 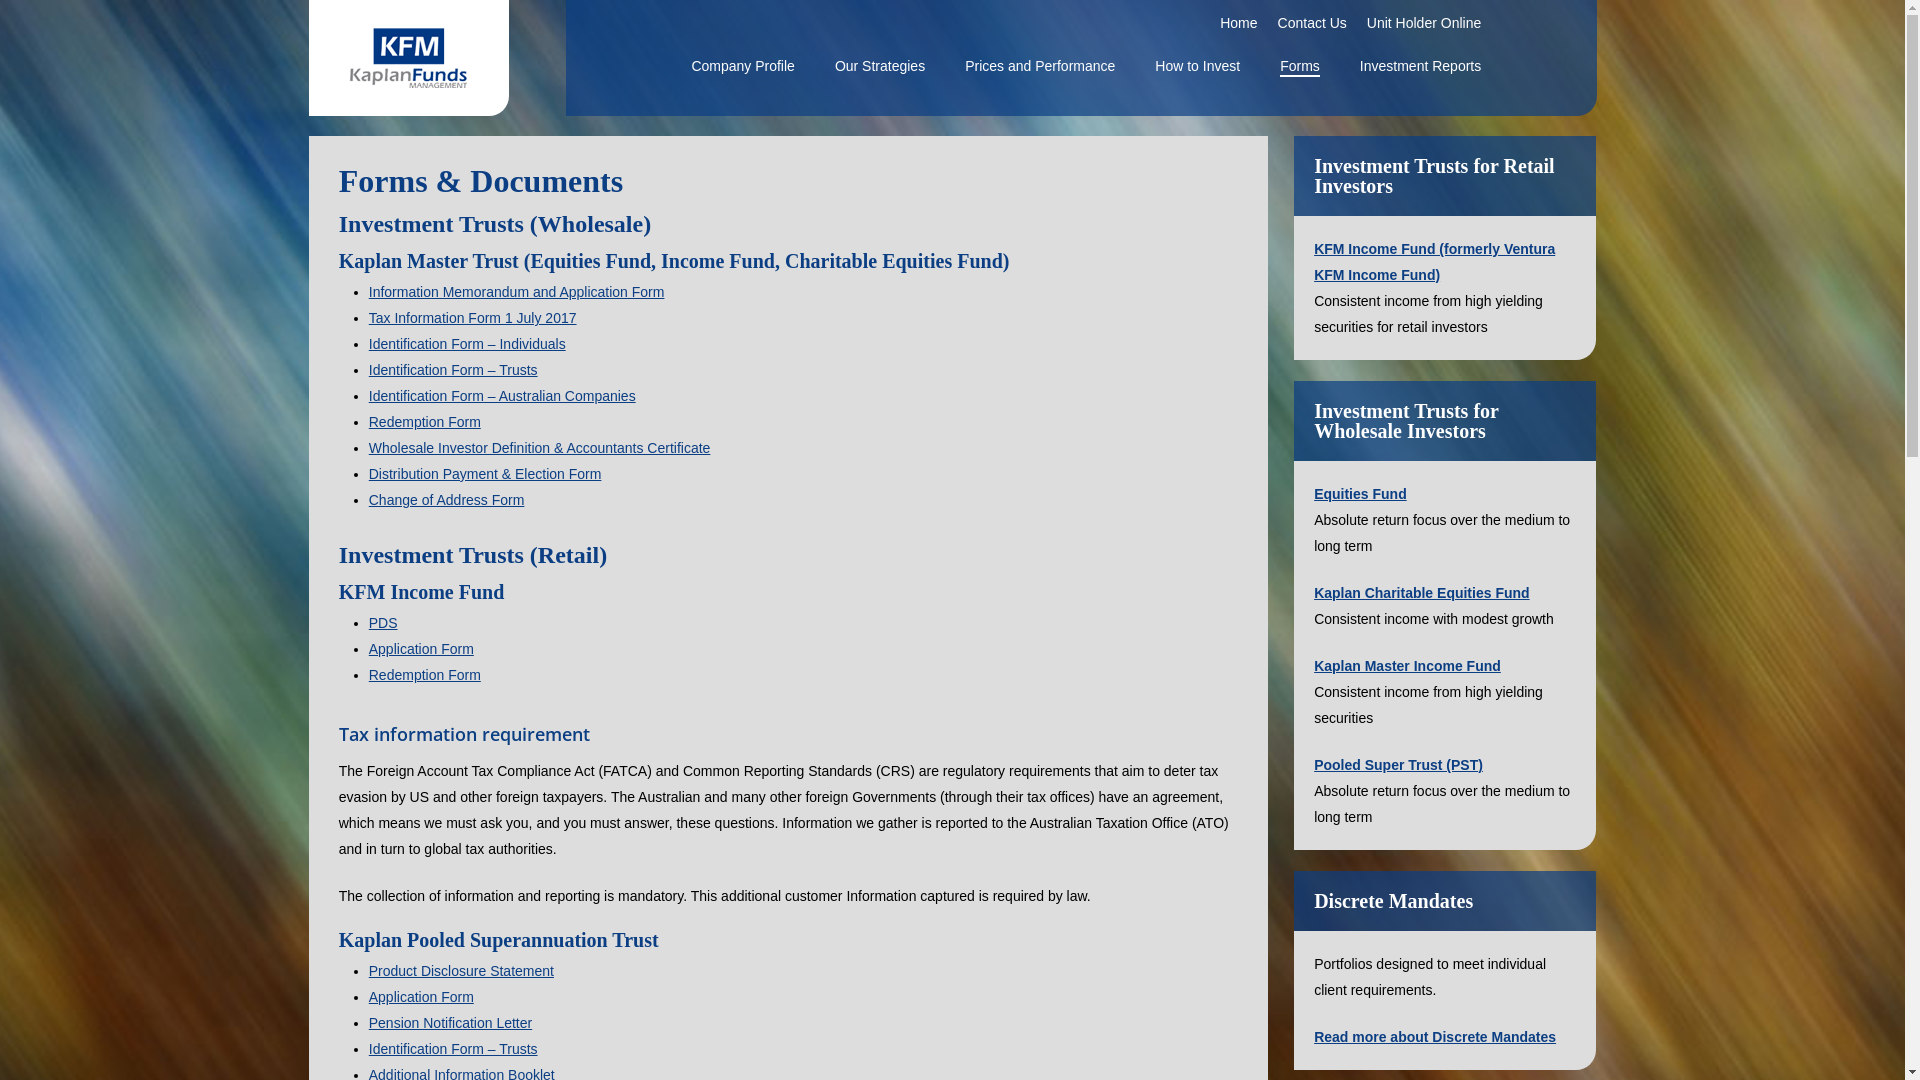 I want to click on How to Invest, so click(x=1198, y=66).